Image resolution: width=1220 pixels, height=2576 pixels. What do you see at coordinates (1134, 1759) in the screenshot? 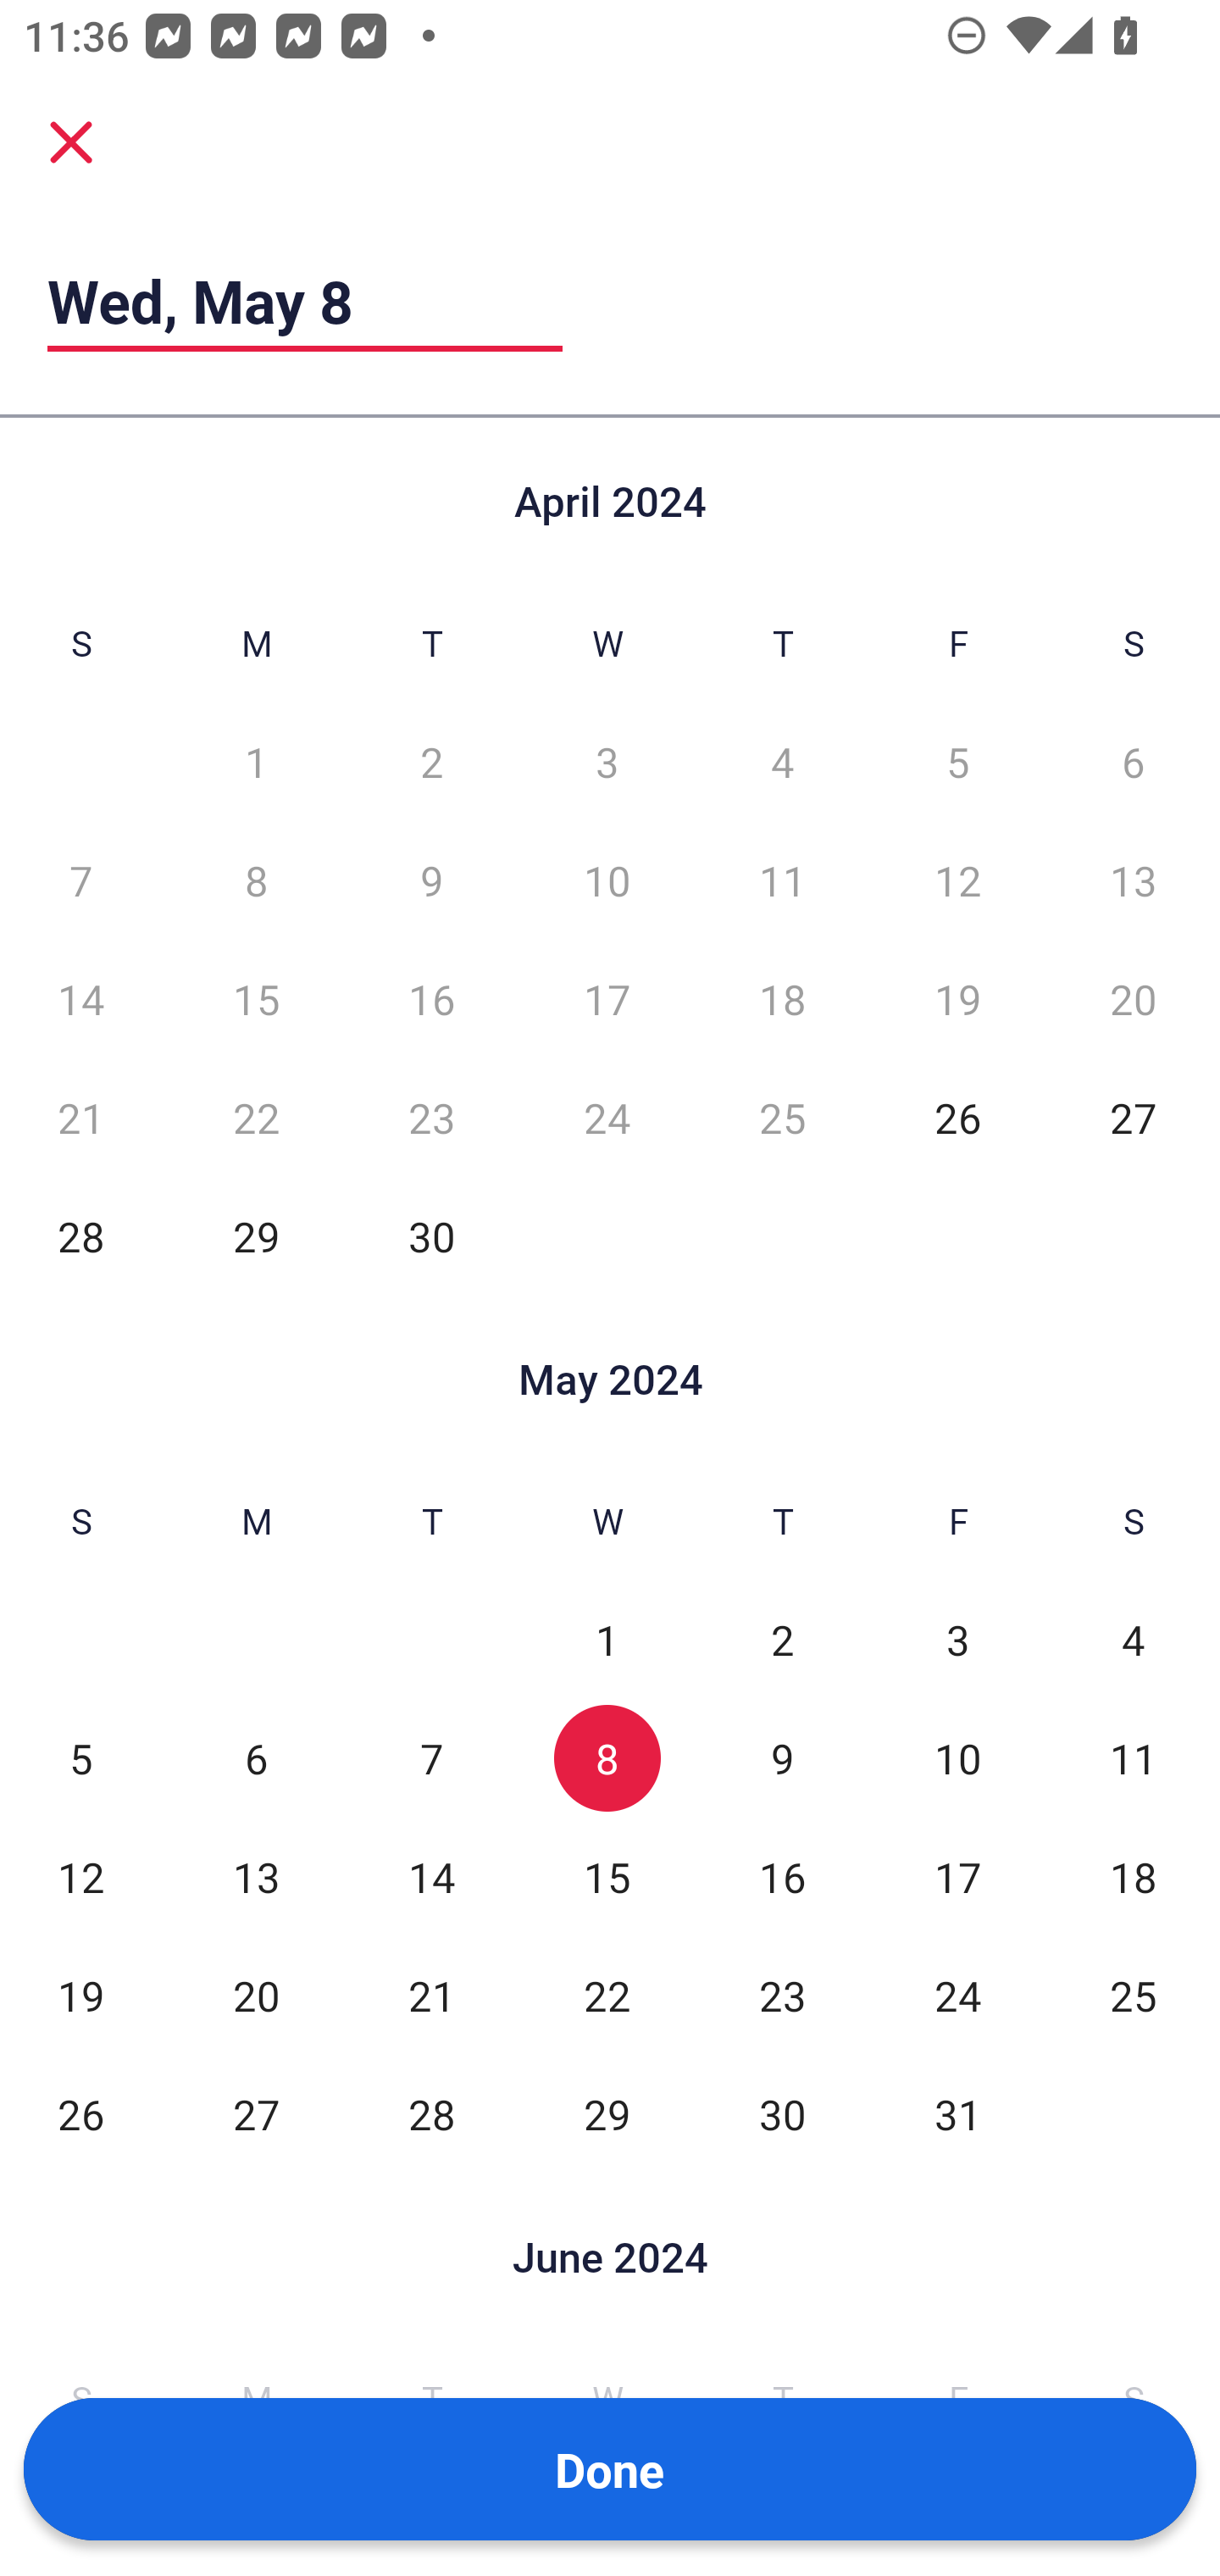
I see `11 Sat, May 11, Not Selected` at bounding box center [1134, 1759].